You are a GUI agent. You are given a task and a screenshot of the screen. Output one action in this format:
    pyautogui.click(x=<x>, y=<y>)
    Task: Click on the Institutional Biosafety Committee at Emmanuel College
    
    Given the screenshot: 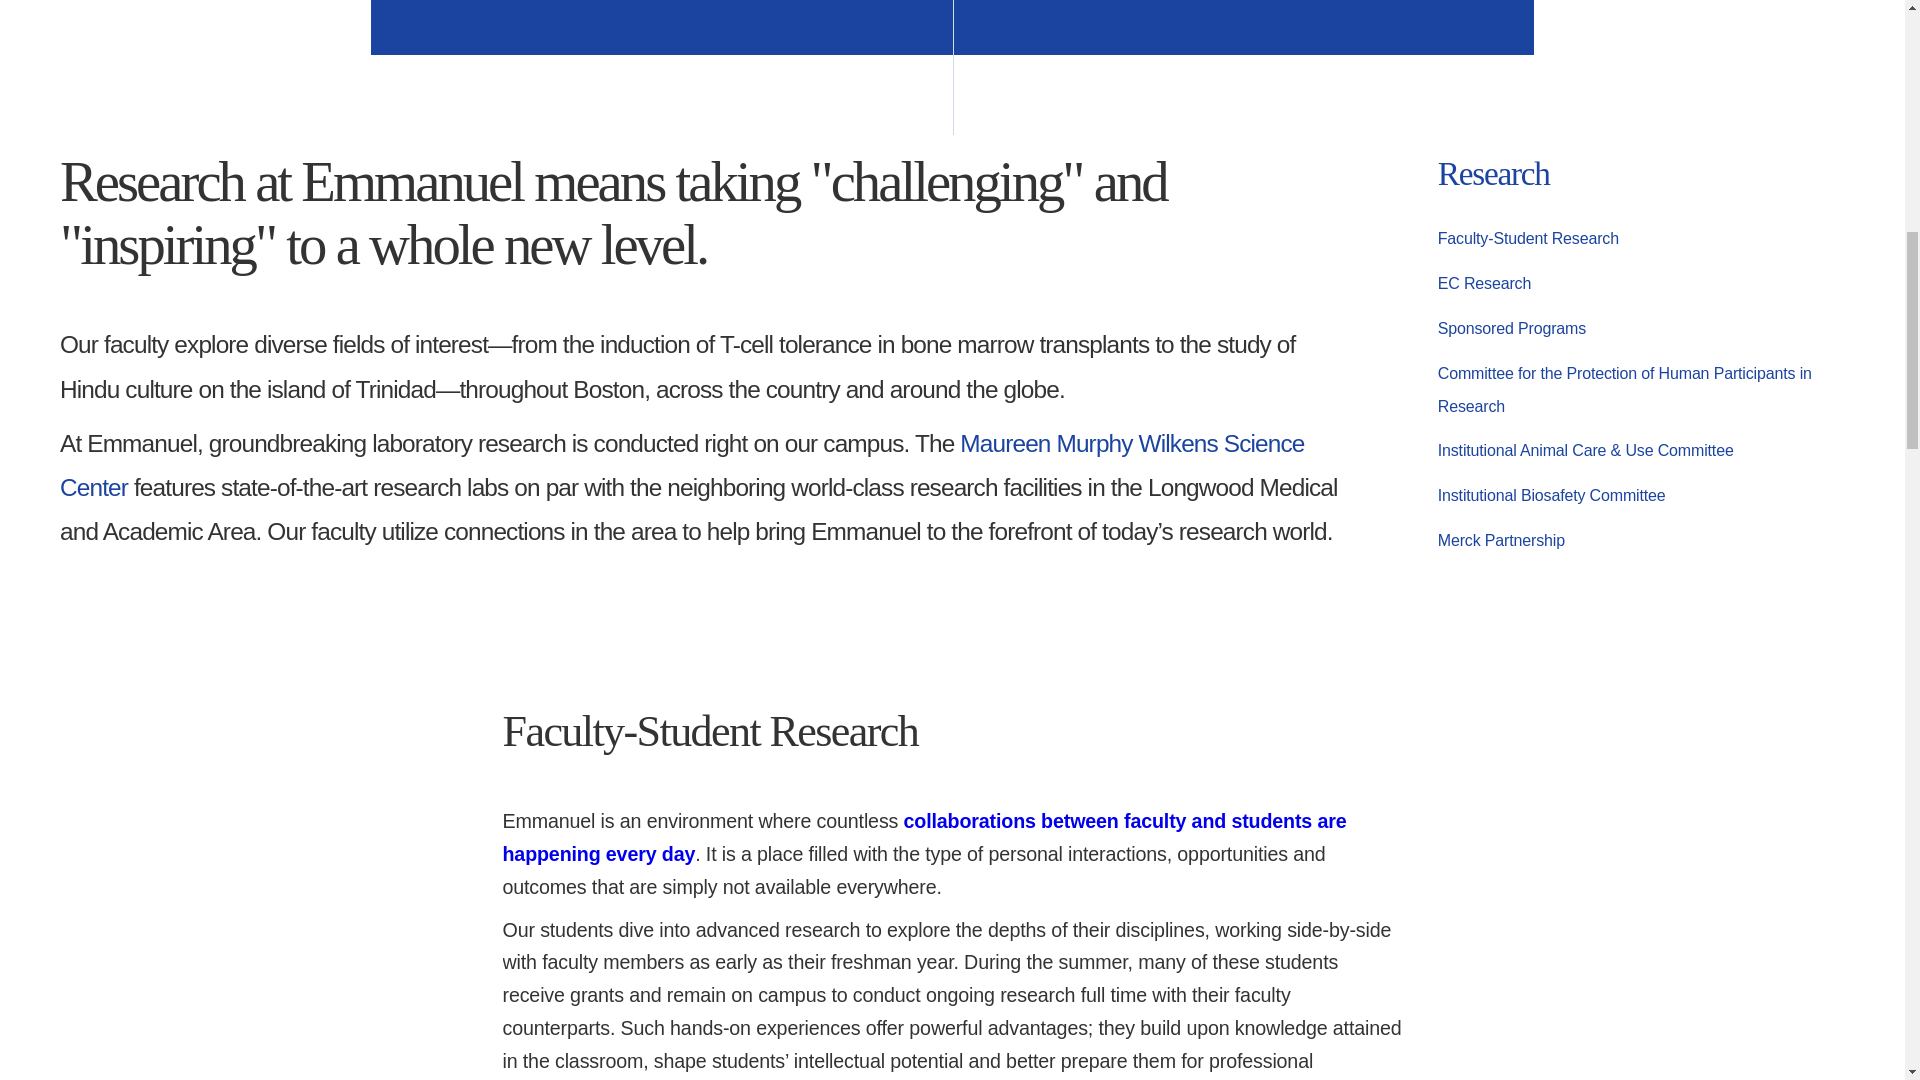 What is the action you would take?
    pyautogui.click(x=1552, y=491)
    